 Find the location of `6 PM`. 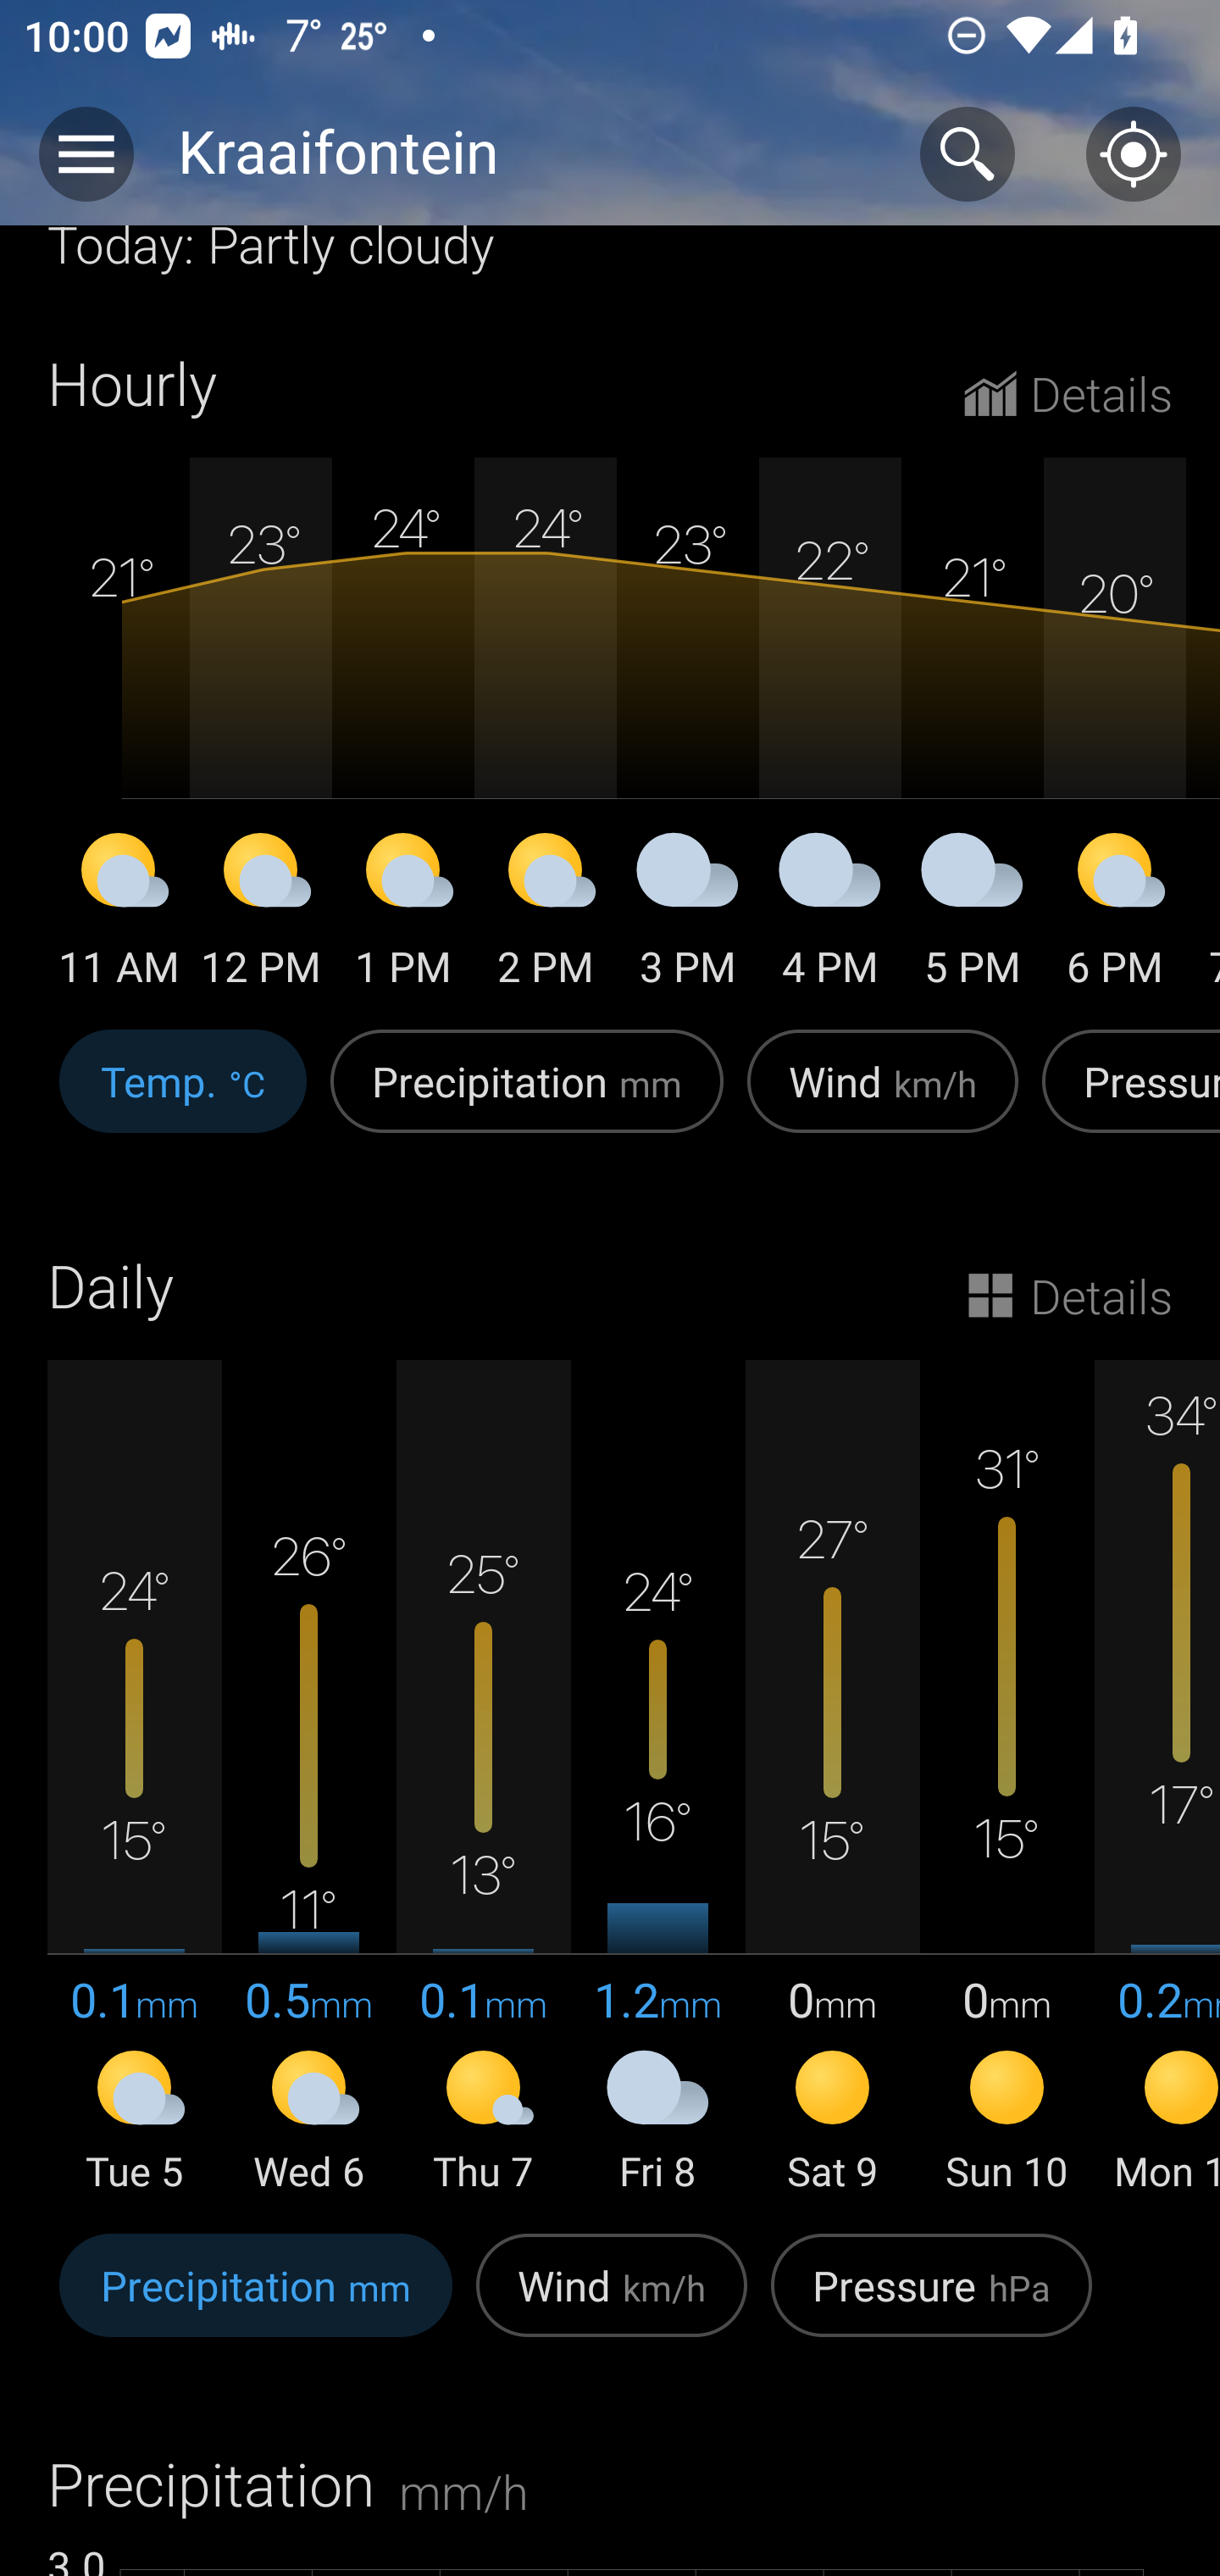

6 PM is located at coordinates (1115, 915).